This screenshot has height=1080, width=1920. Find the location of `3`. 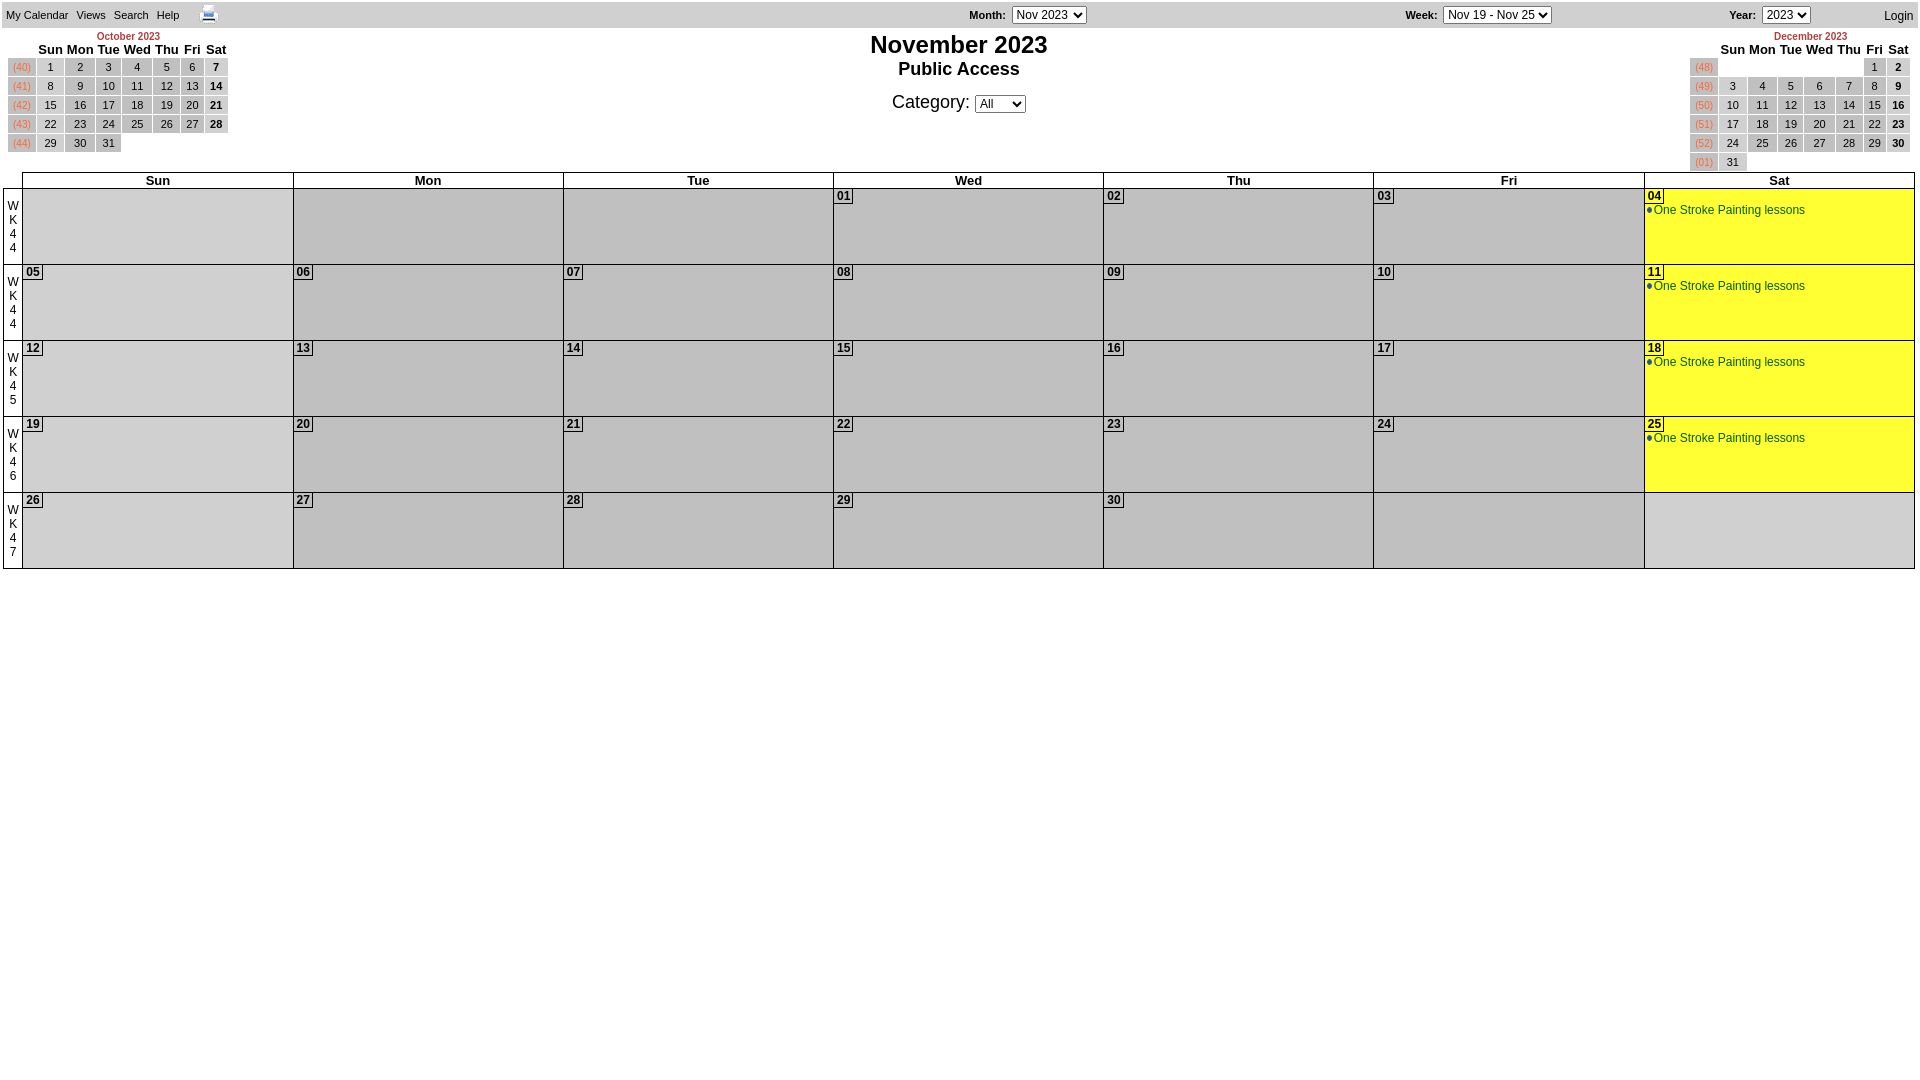

3 is located at coordinates (108, 67).